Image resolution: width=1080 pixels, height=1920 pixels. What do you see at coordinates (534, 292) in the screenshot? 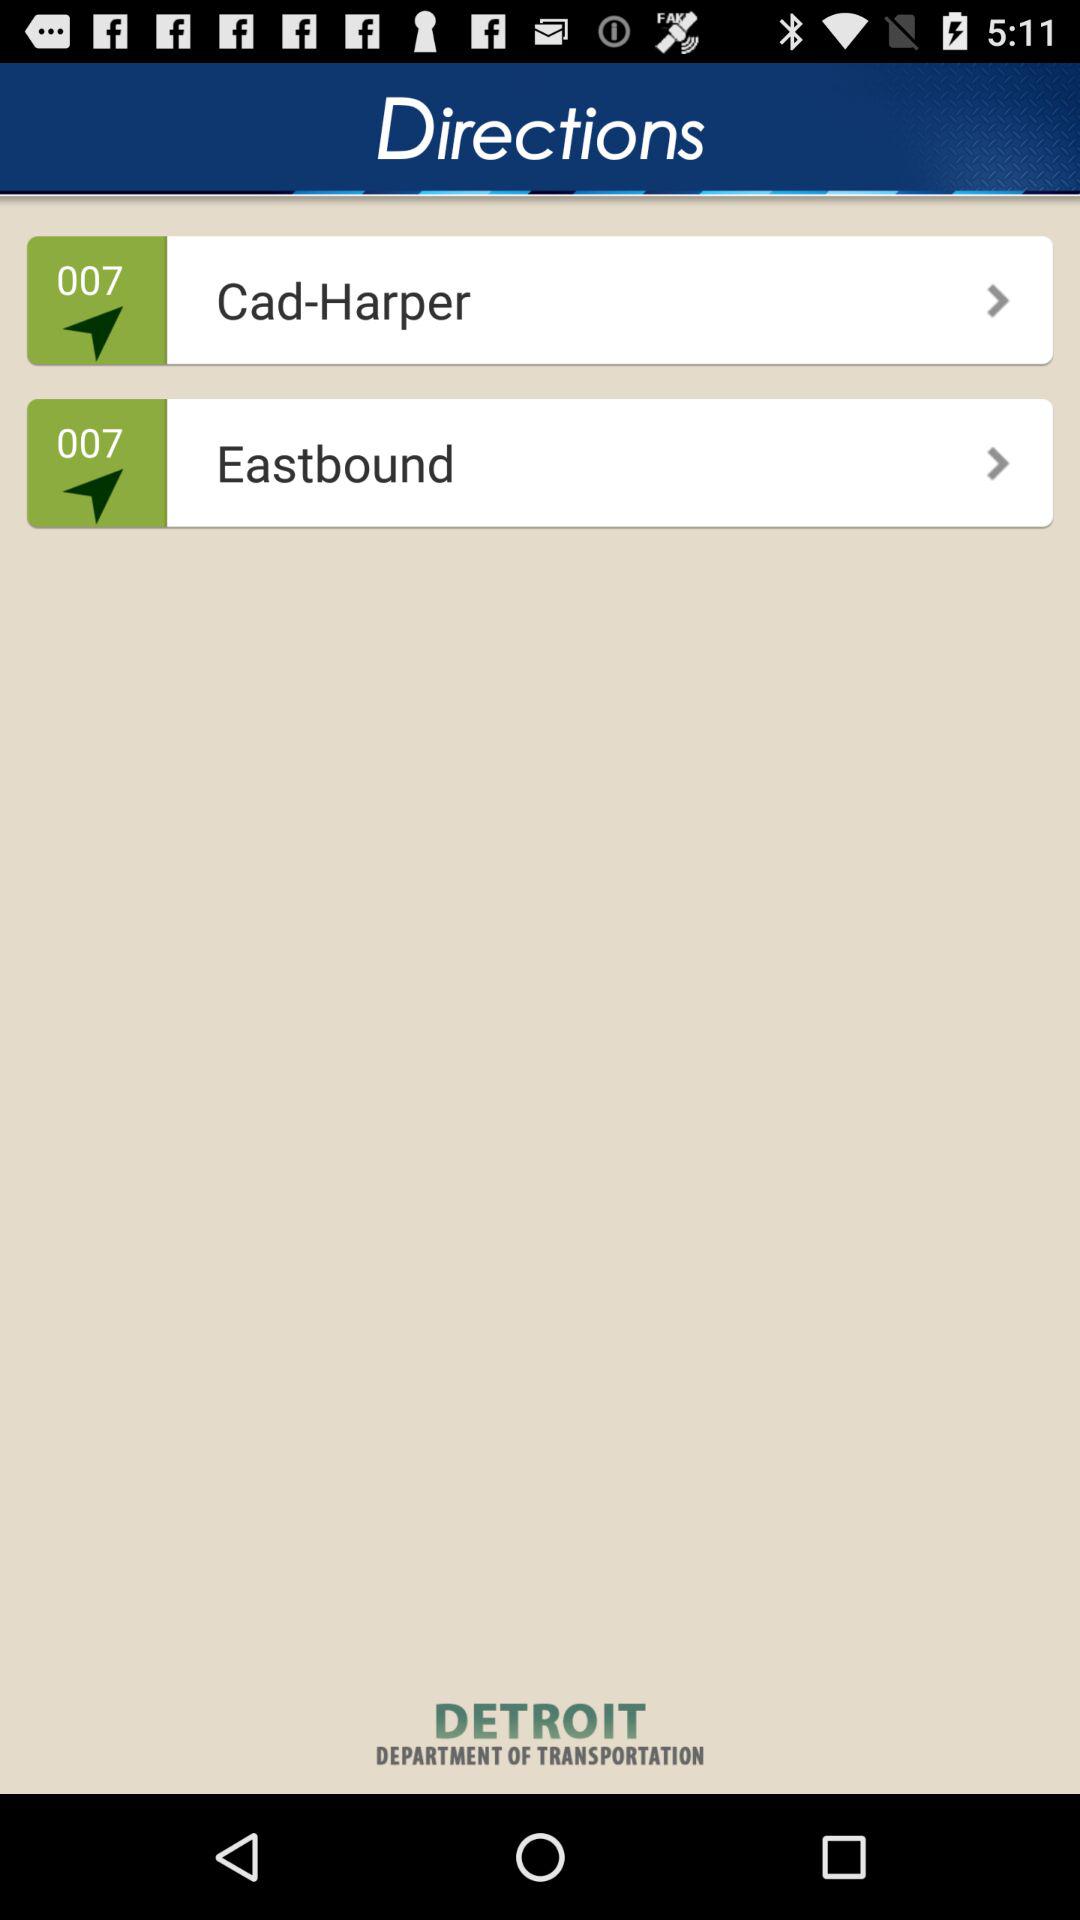
I see `open app next to 007 item` at bounding box center [534, 292].